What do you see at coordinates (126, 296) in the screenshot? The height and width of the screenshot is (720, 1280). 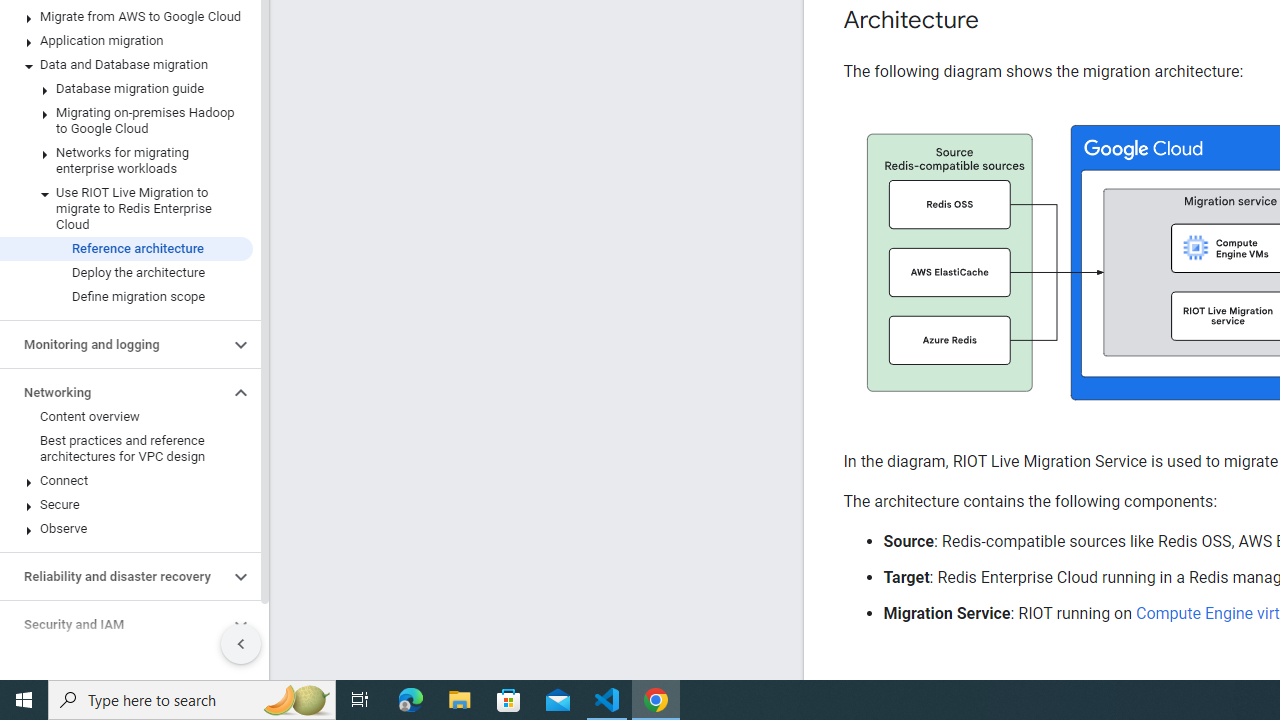 I see `Define migration scope` at bounding box center [126, 296].